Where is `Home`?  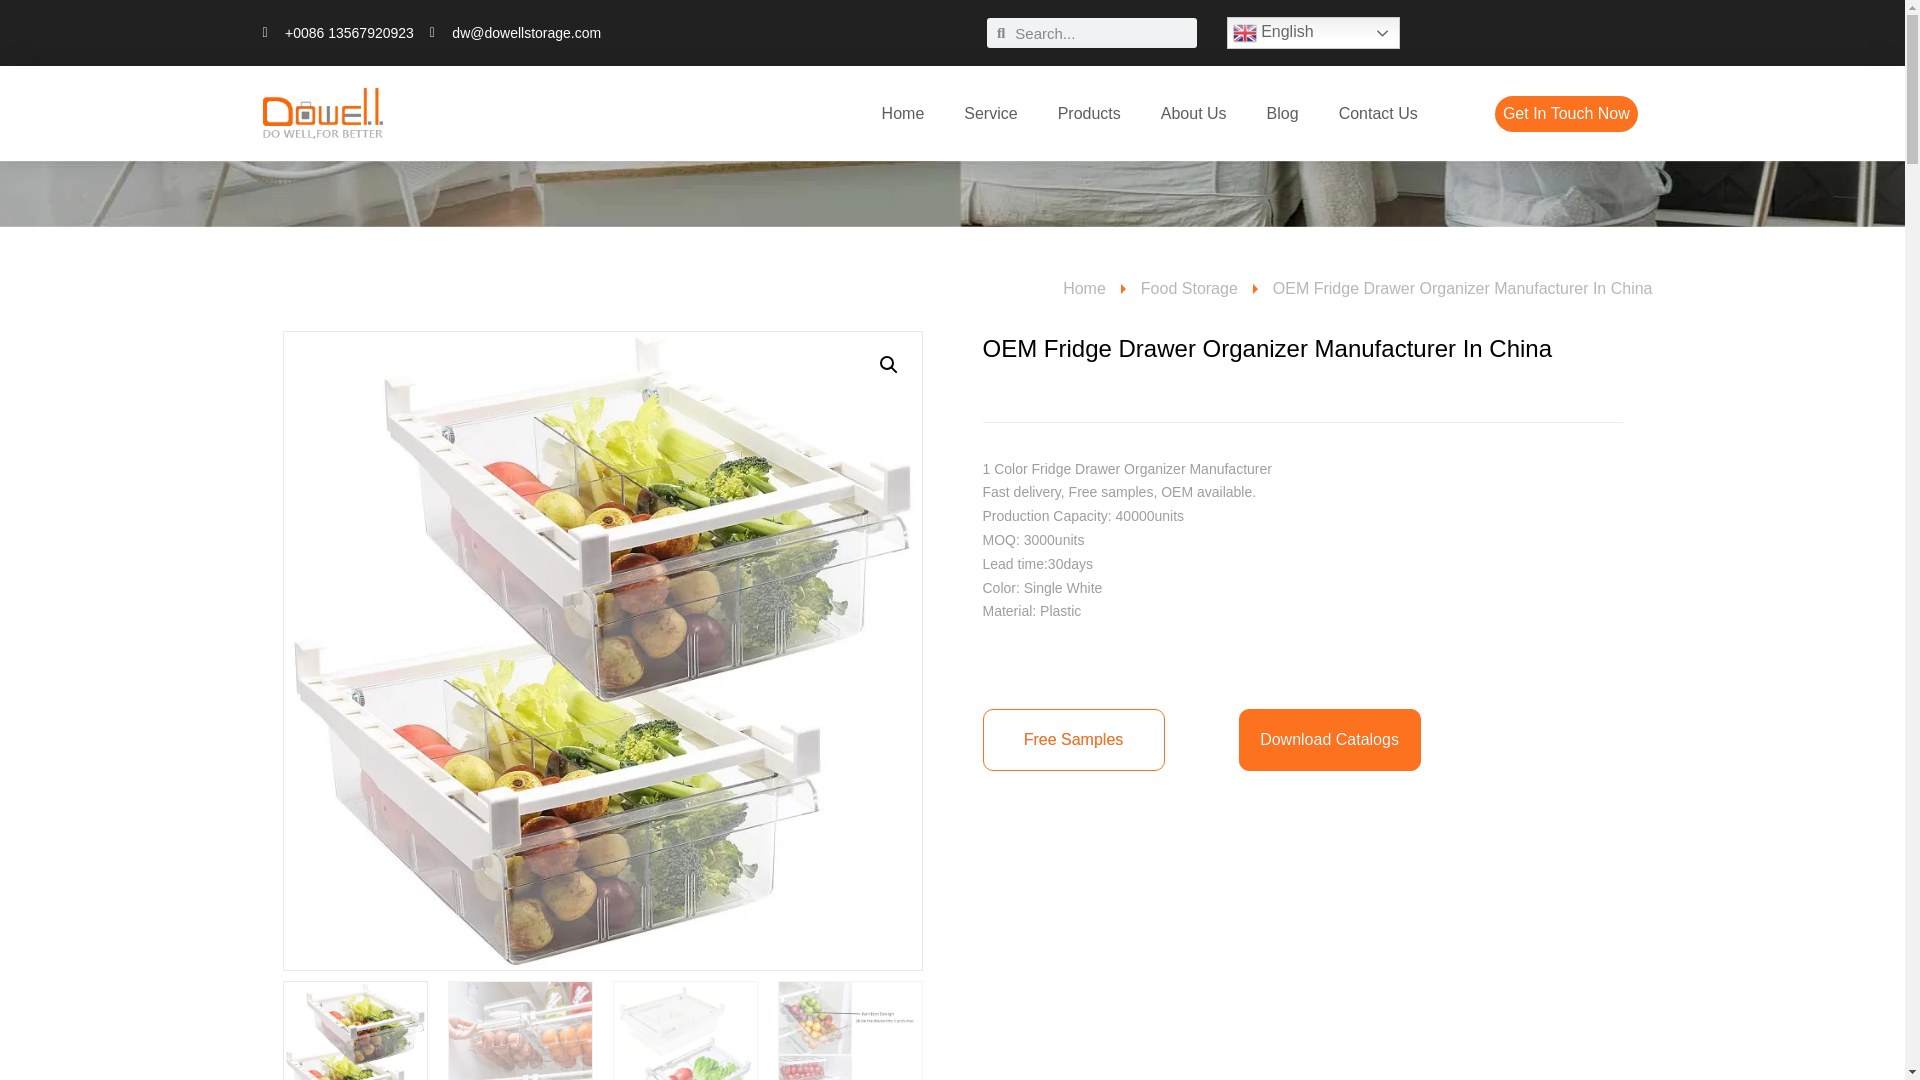 Home is located at coordinates (903, 114).